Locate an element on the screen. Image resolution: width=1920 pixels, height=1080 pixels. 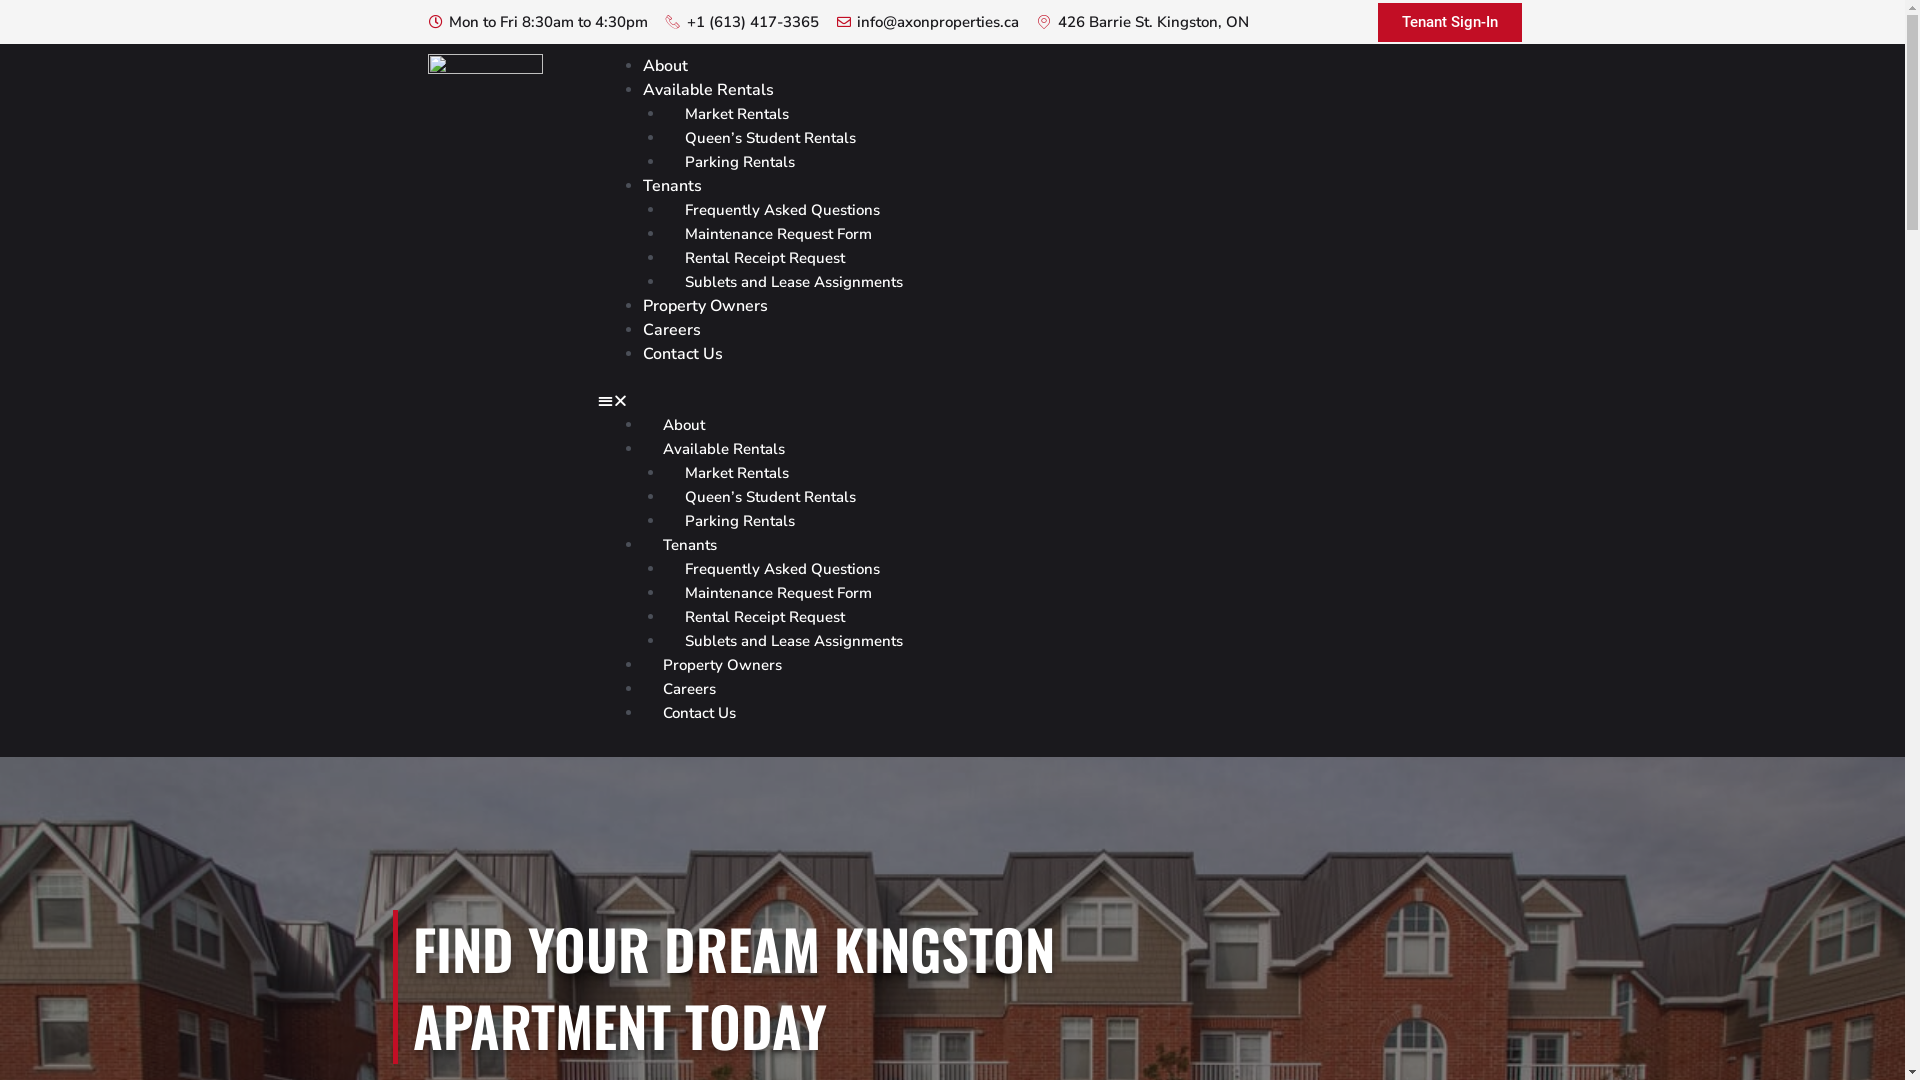
Sublets and Lease Assignments is located at coordinates (794, 640).